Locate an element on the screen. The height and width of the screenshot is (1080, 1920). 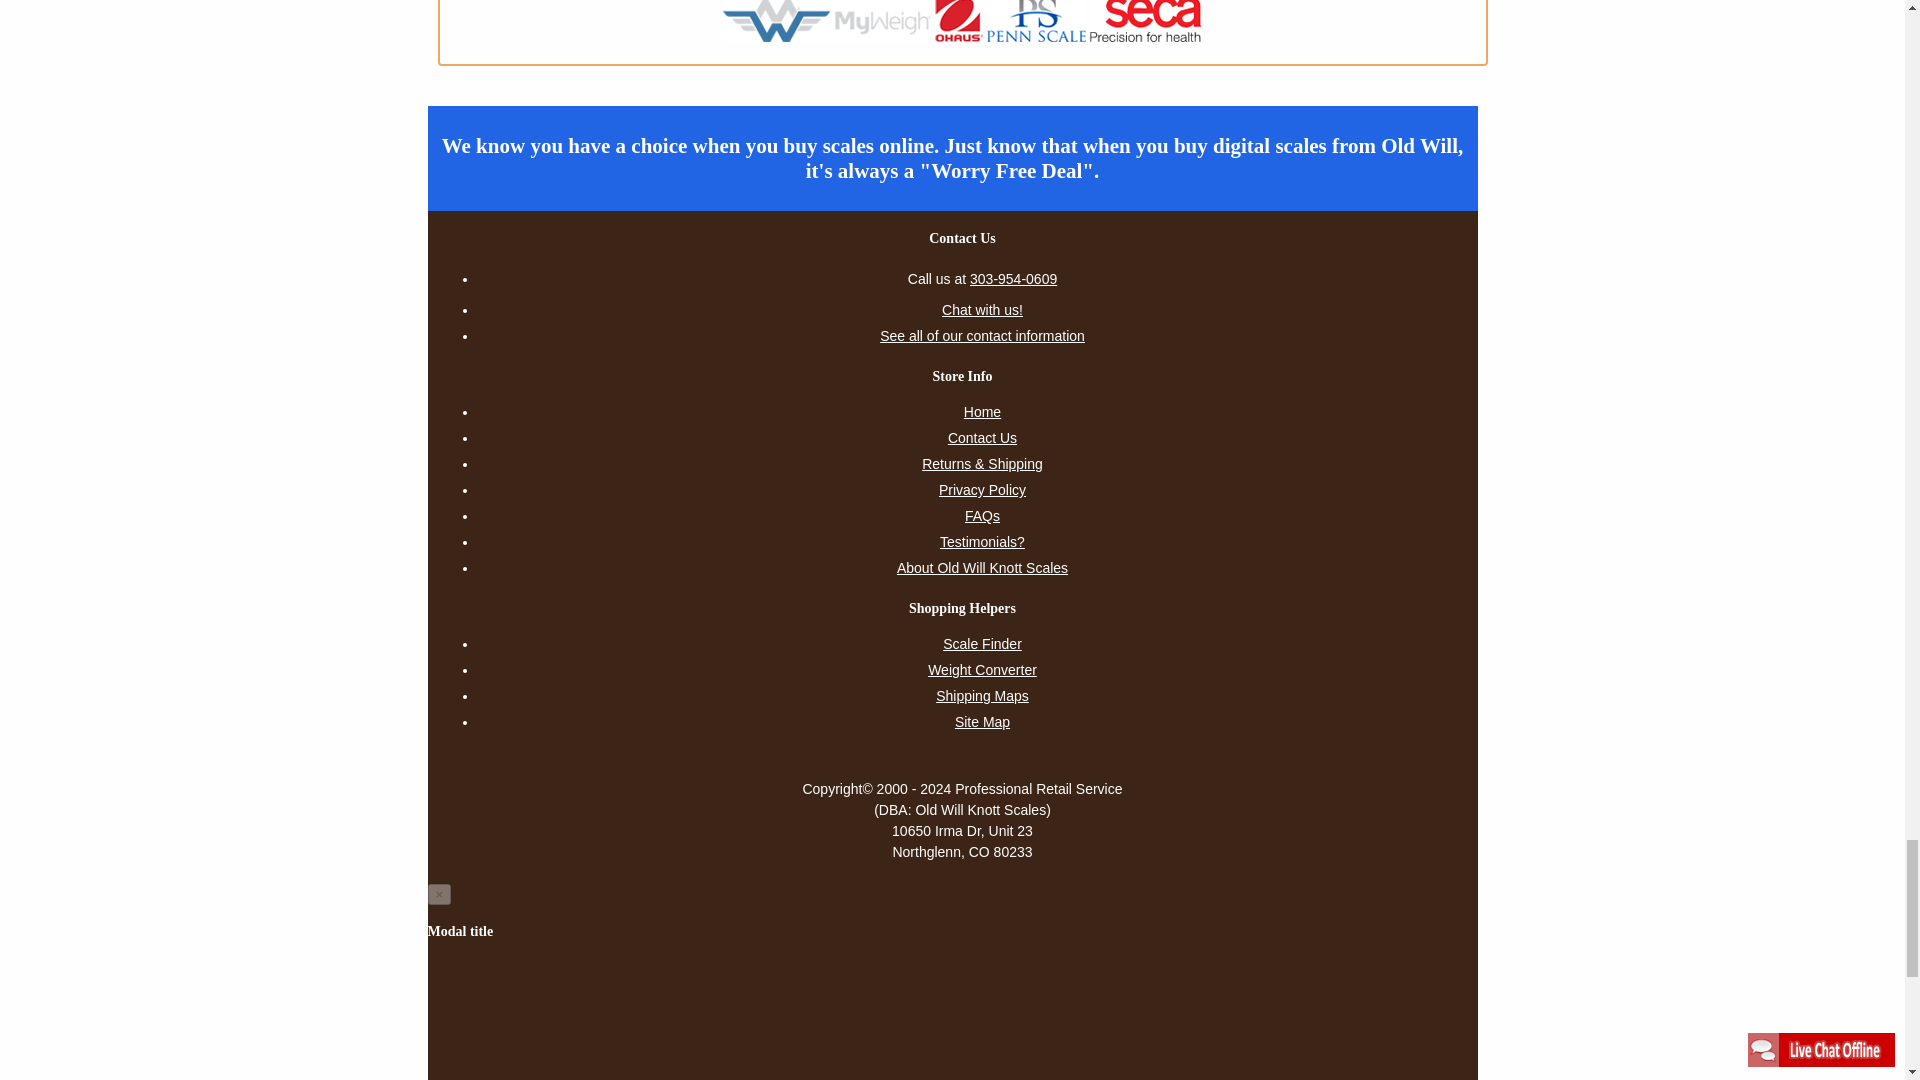
Go to our contact information page is located at coordinates (982, 438).